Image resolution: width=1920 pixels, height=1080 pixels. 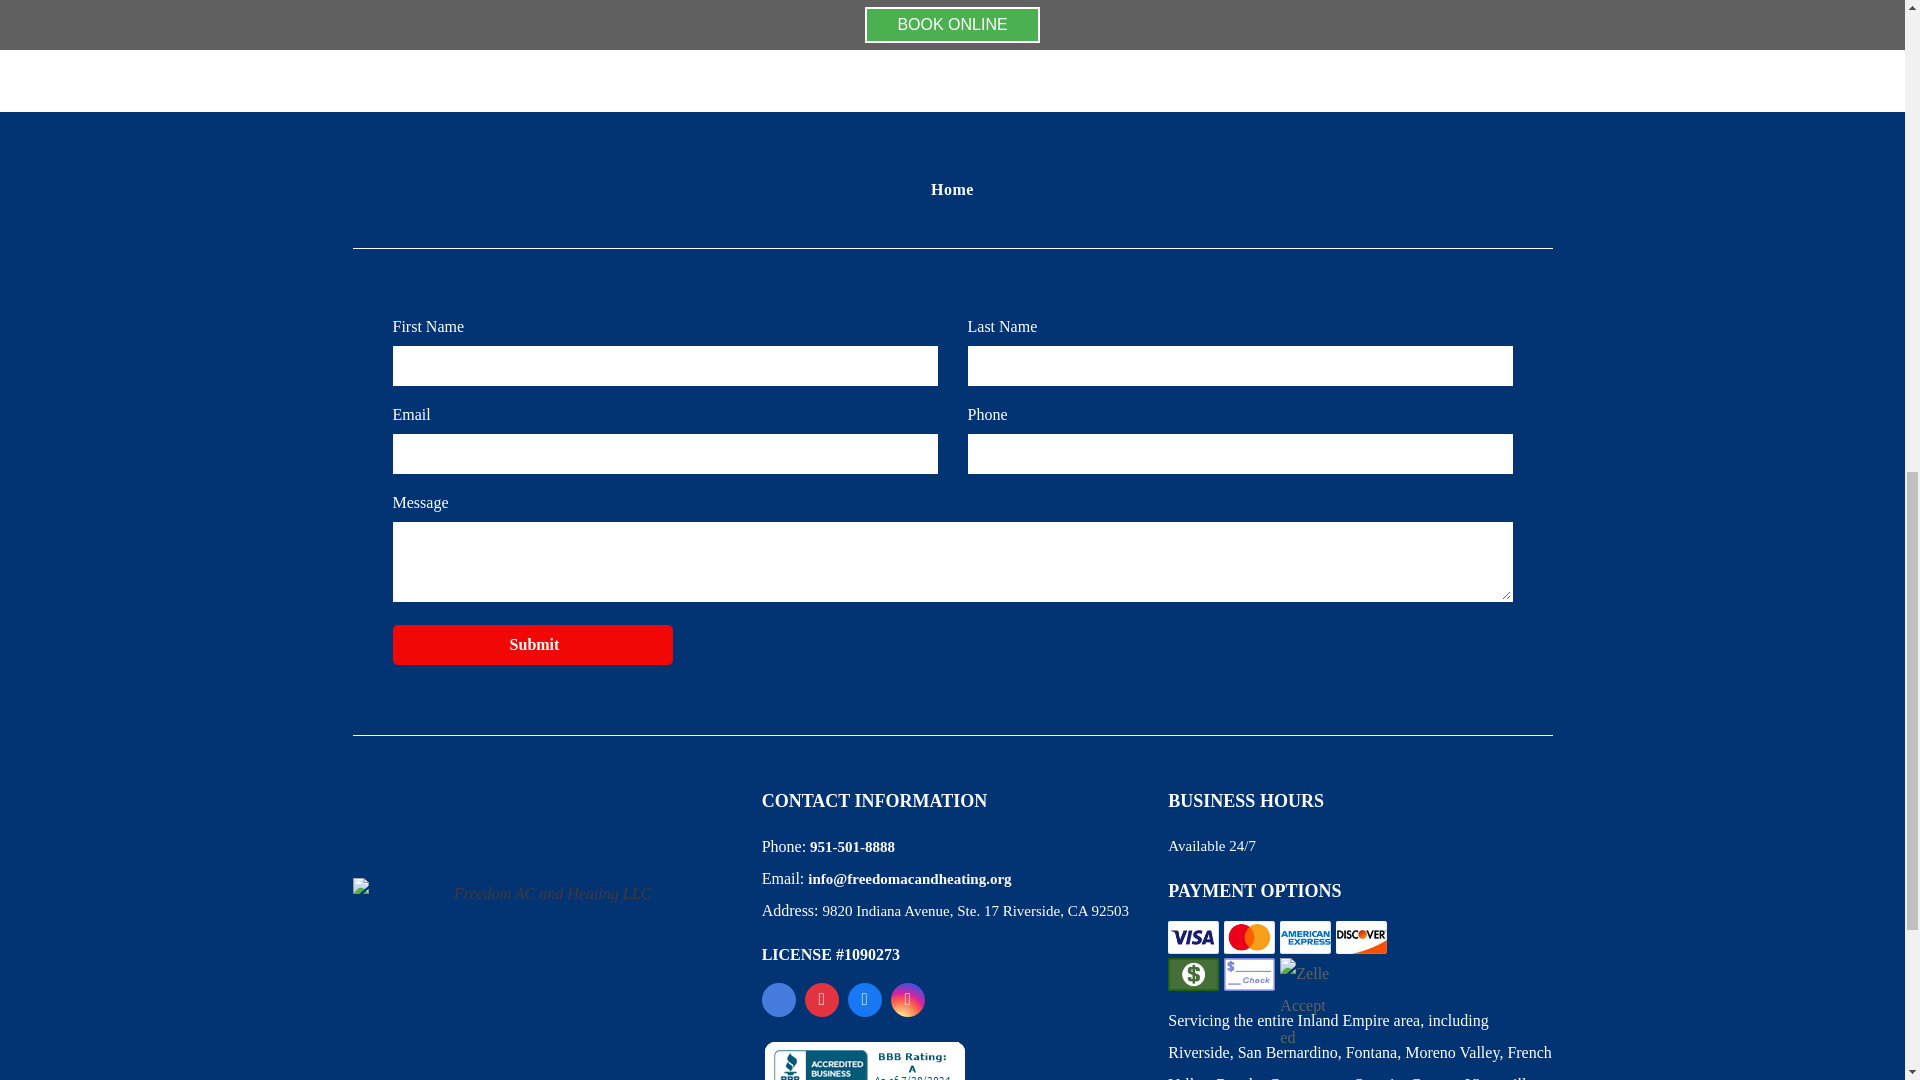 What do you see at coordinates (543, 958) in the screenshot?
I see `Freedom AC and Heating LLC` at bounding box center [543, 958].